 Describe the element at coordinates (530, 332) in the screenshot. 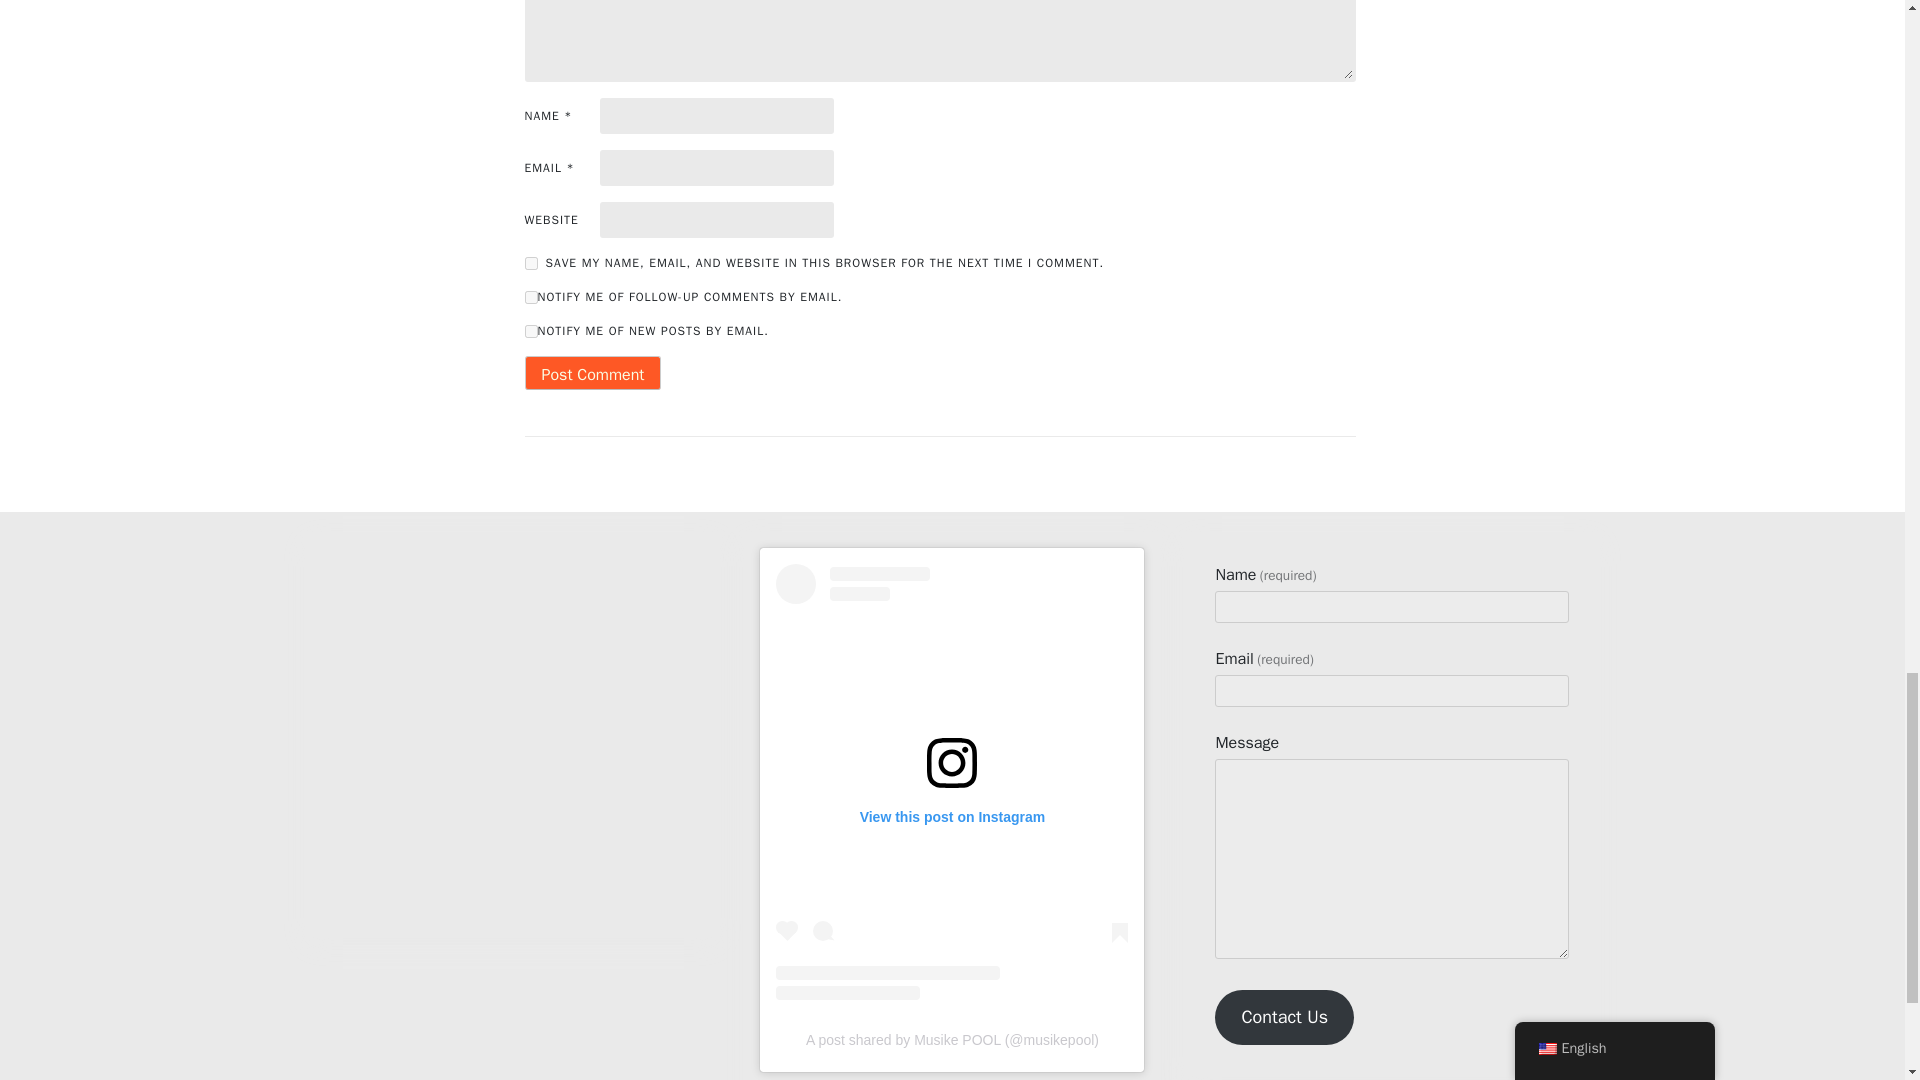

I see `subscribe` at that location.